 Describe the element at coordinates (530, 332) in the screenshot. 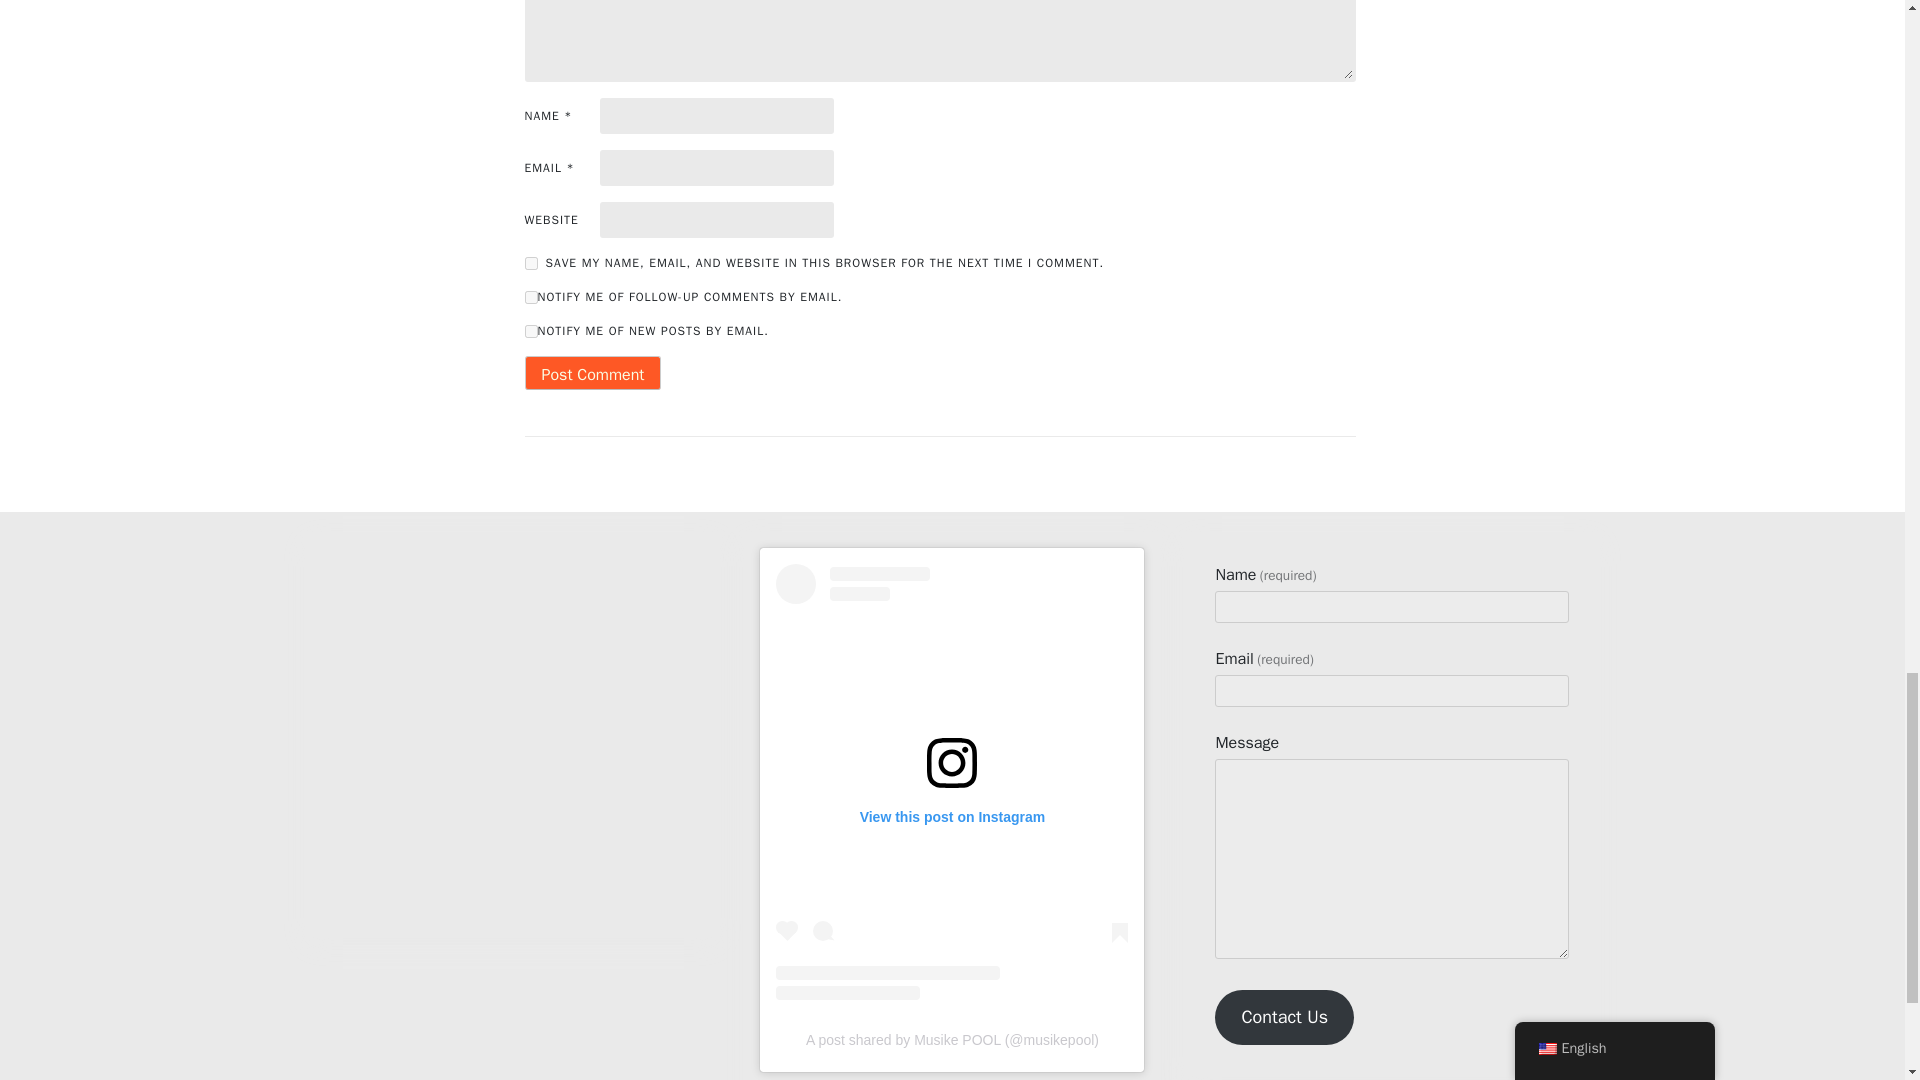

I see `subscribe` at that location.